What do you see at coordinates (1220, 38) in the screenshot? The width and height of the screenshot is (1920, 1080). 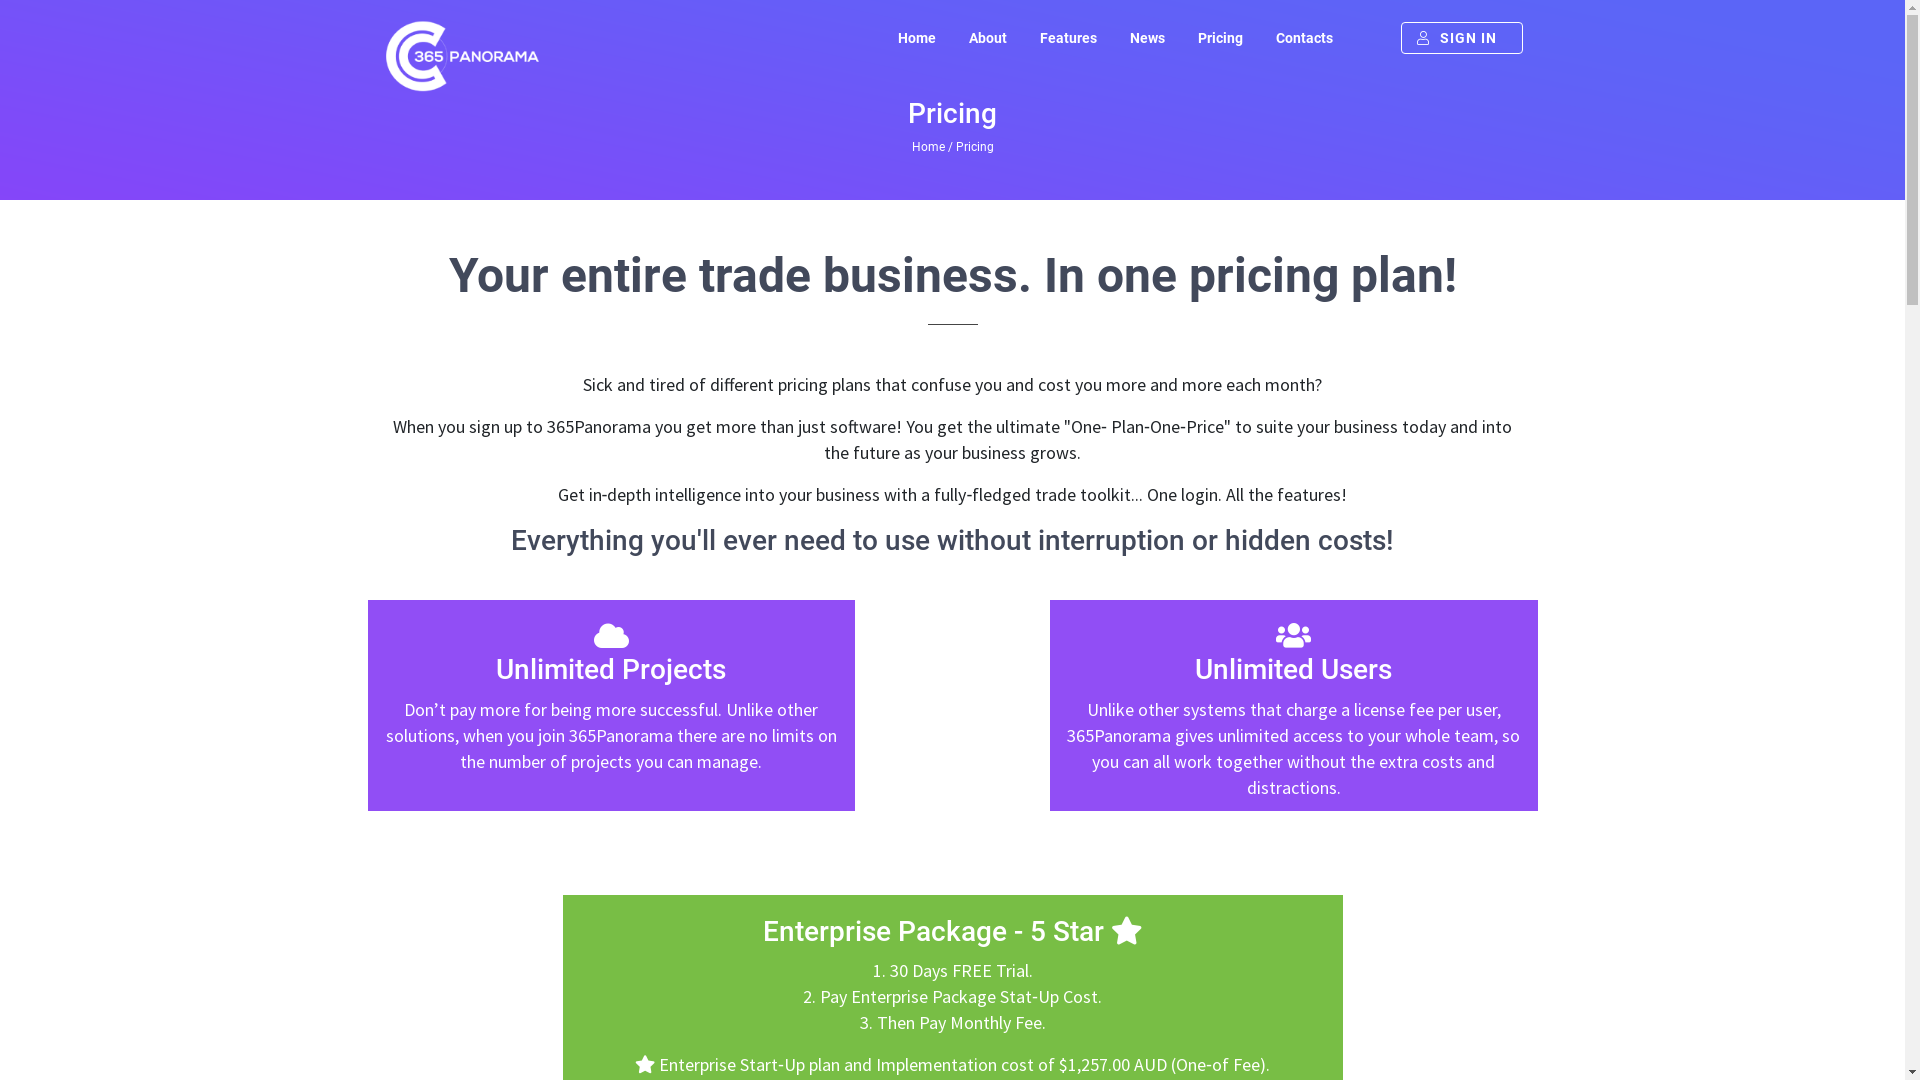 I see `Pricing` at bounding box center [1220, 38].